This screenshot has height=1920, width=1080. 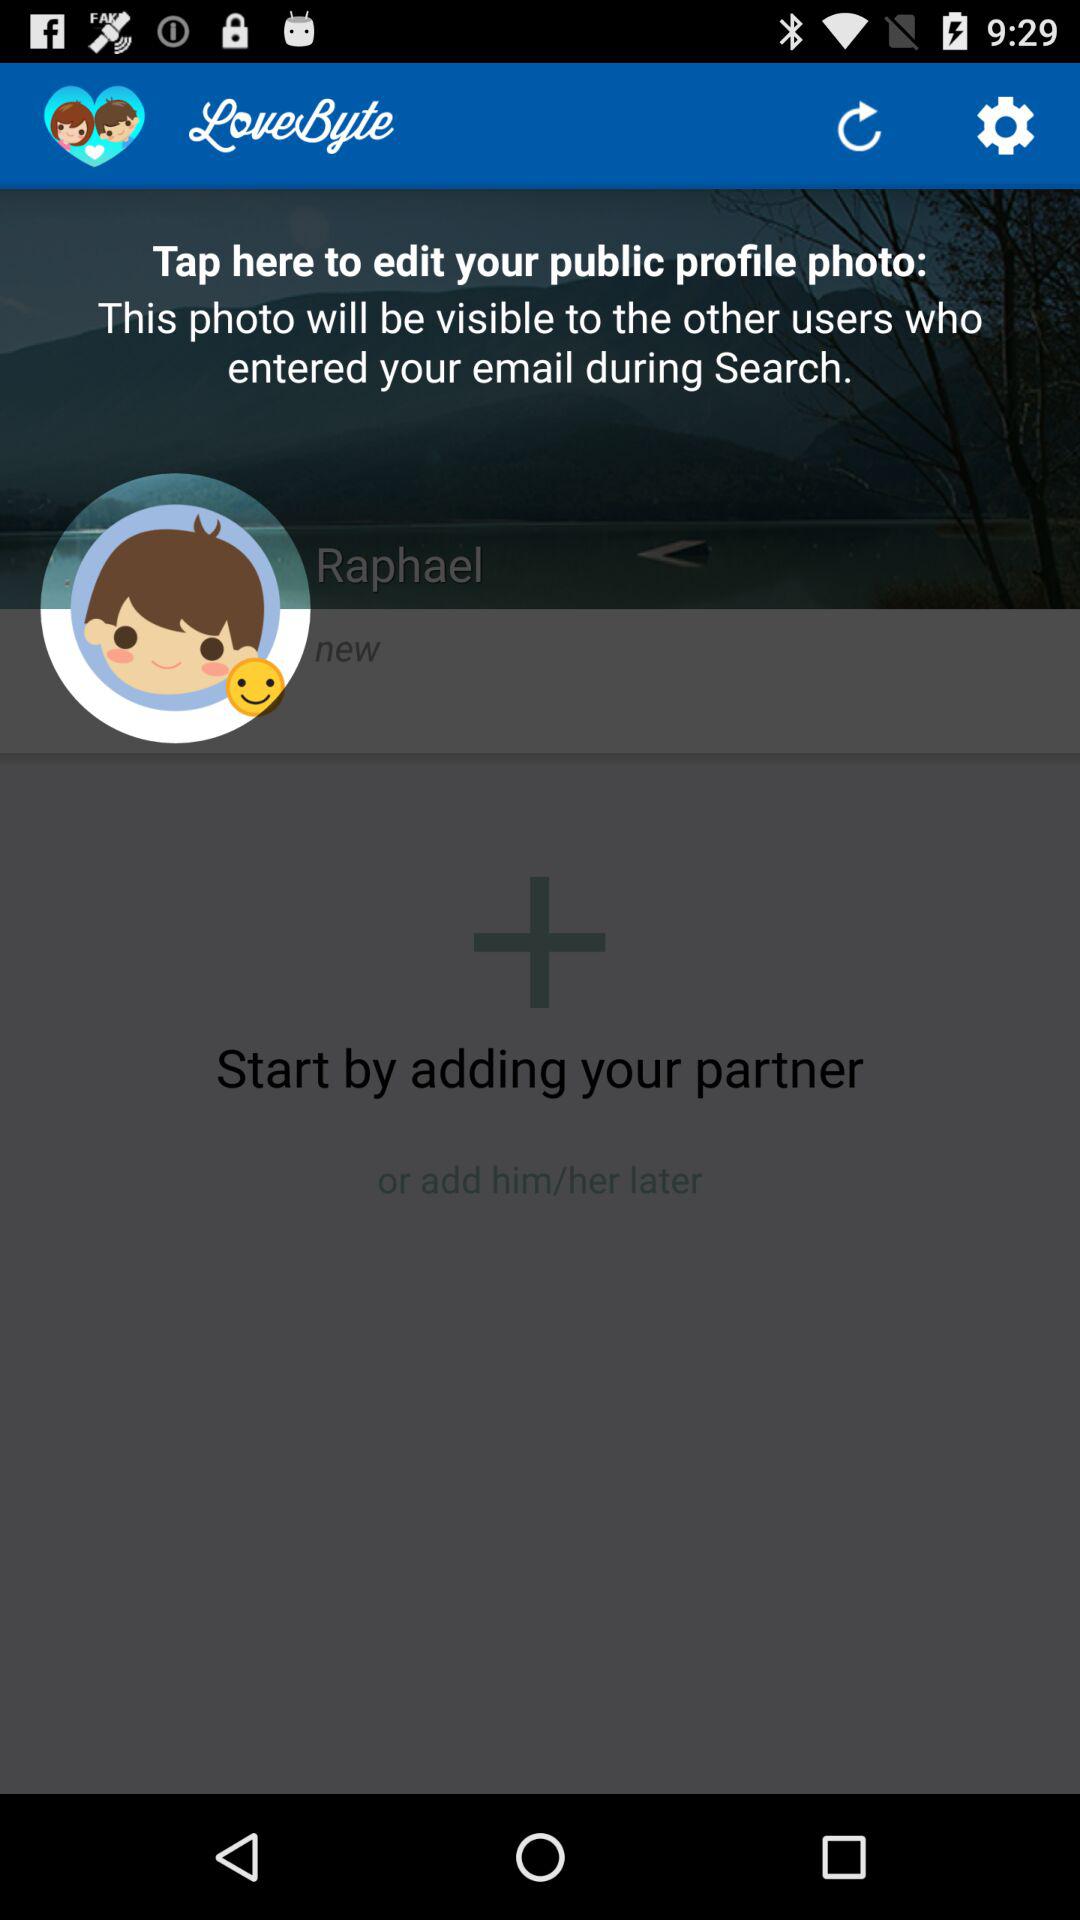 I want to click on press the icon above the or add him app, so click(x=540, y=1066).